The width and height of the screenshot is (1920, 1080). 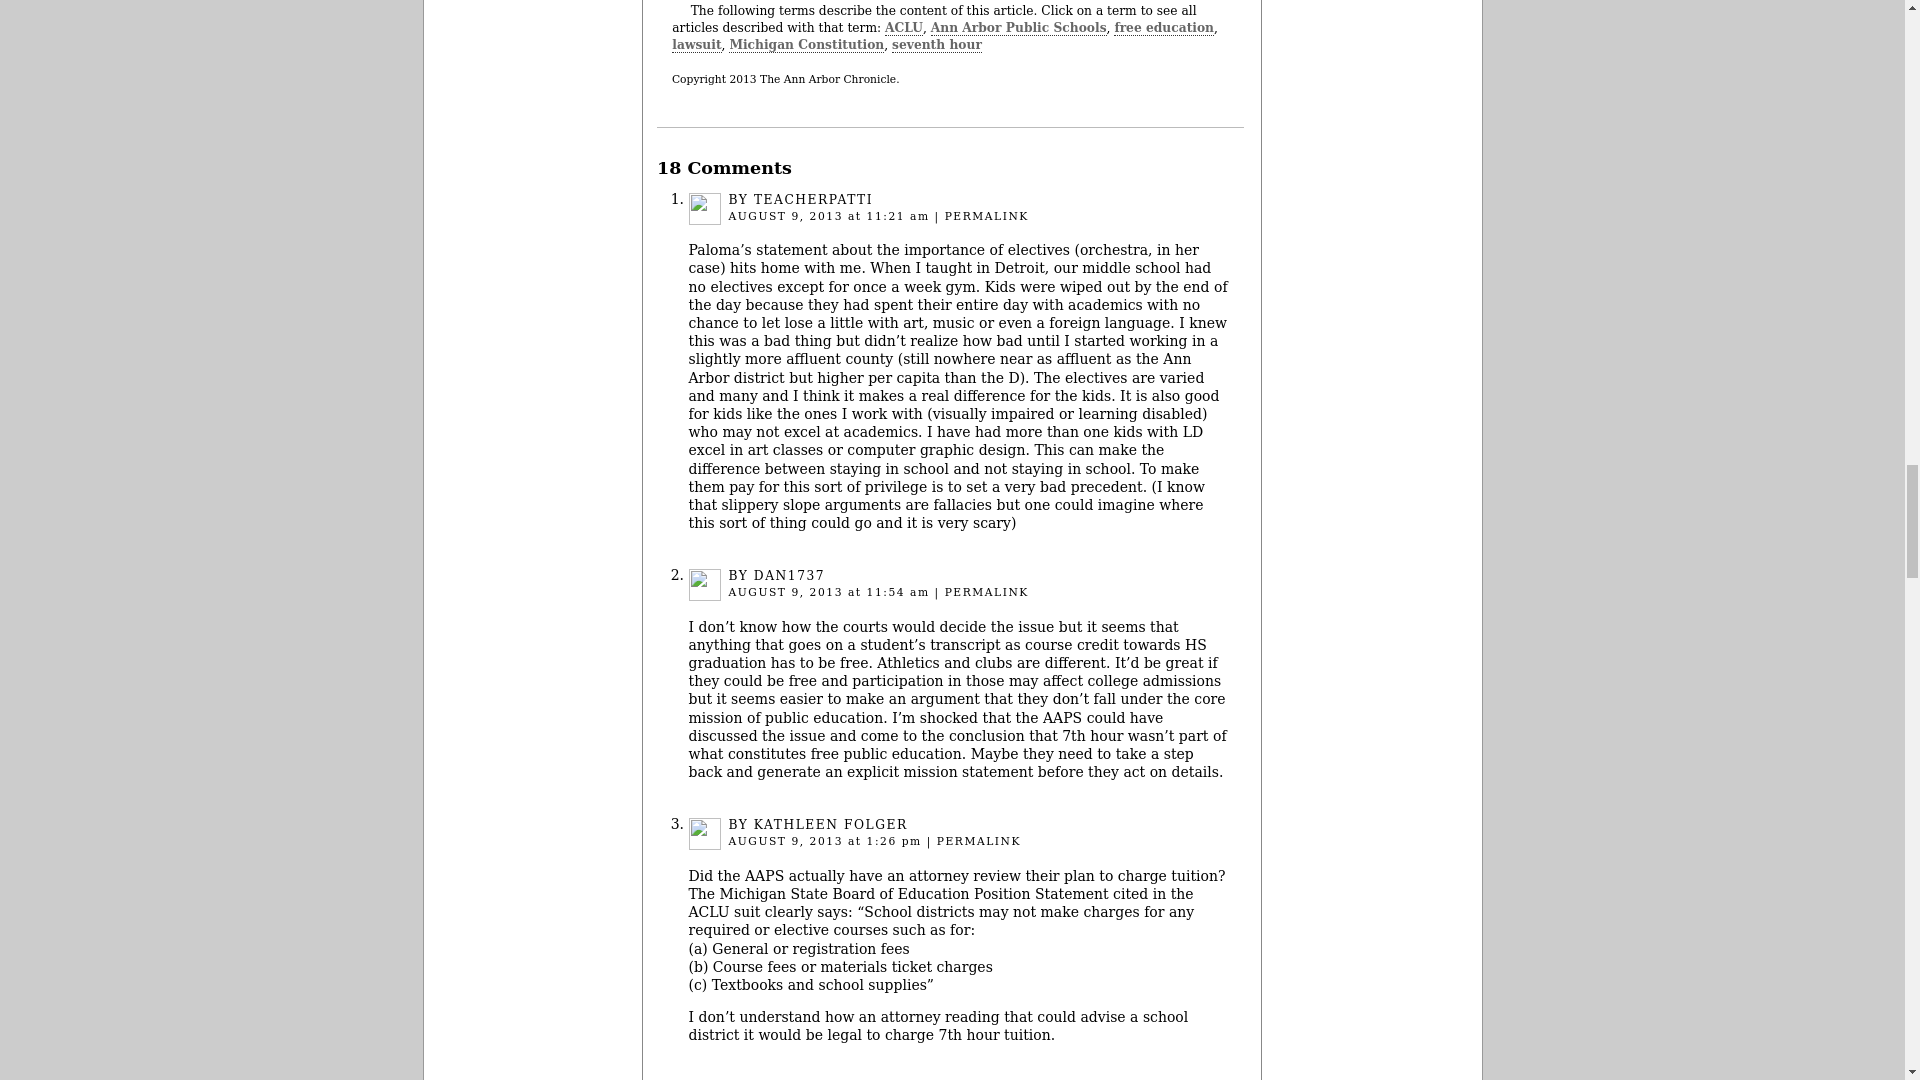 What do you see at coordinates (696, 44) in the screenshot?
I see `lawsuit` at bounding box center [696, 44].